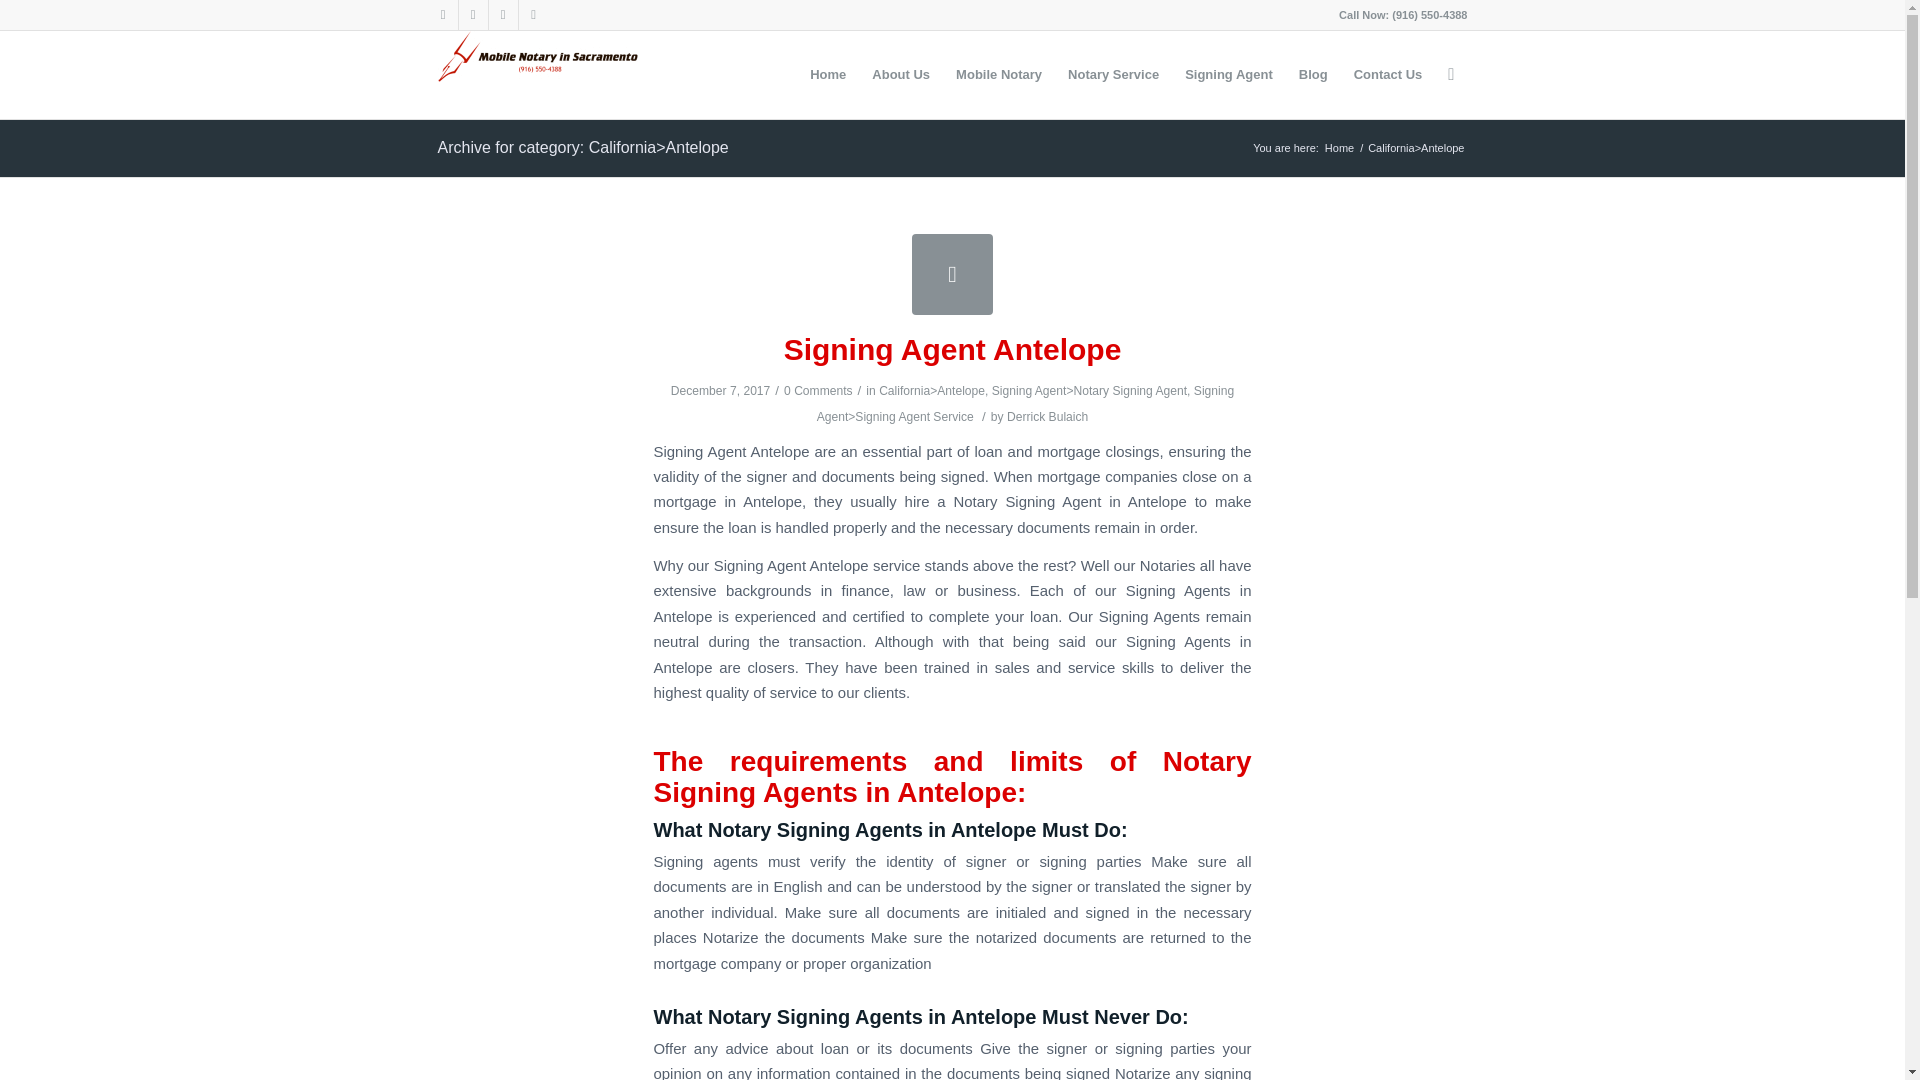 This screenshot has width=1920, height=1080. What do you see at coordinates (502, 15) in the screenshot?
I see `Youtube` at bounding box center [502, 15].